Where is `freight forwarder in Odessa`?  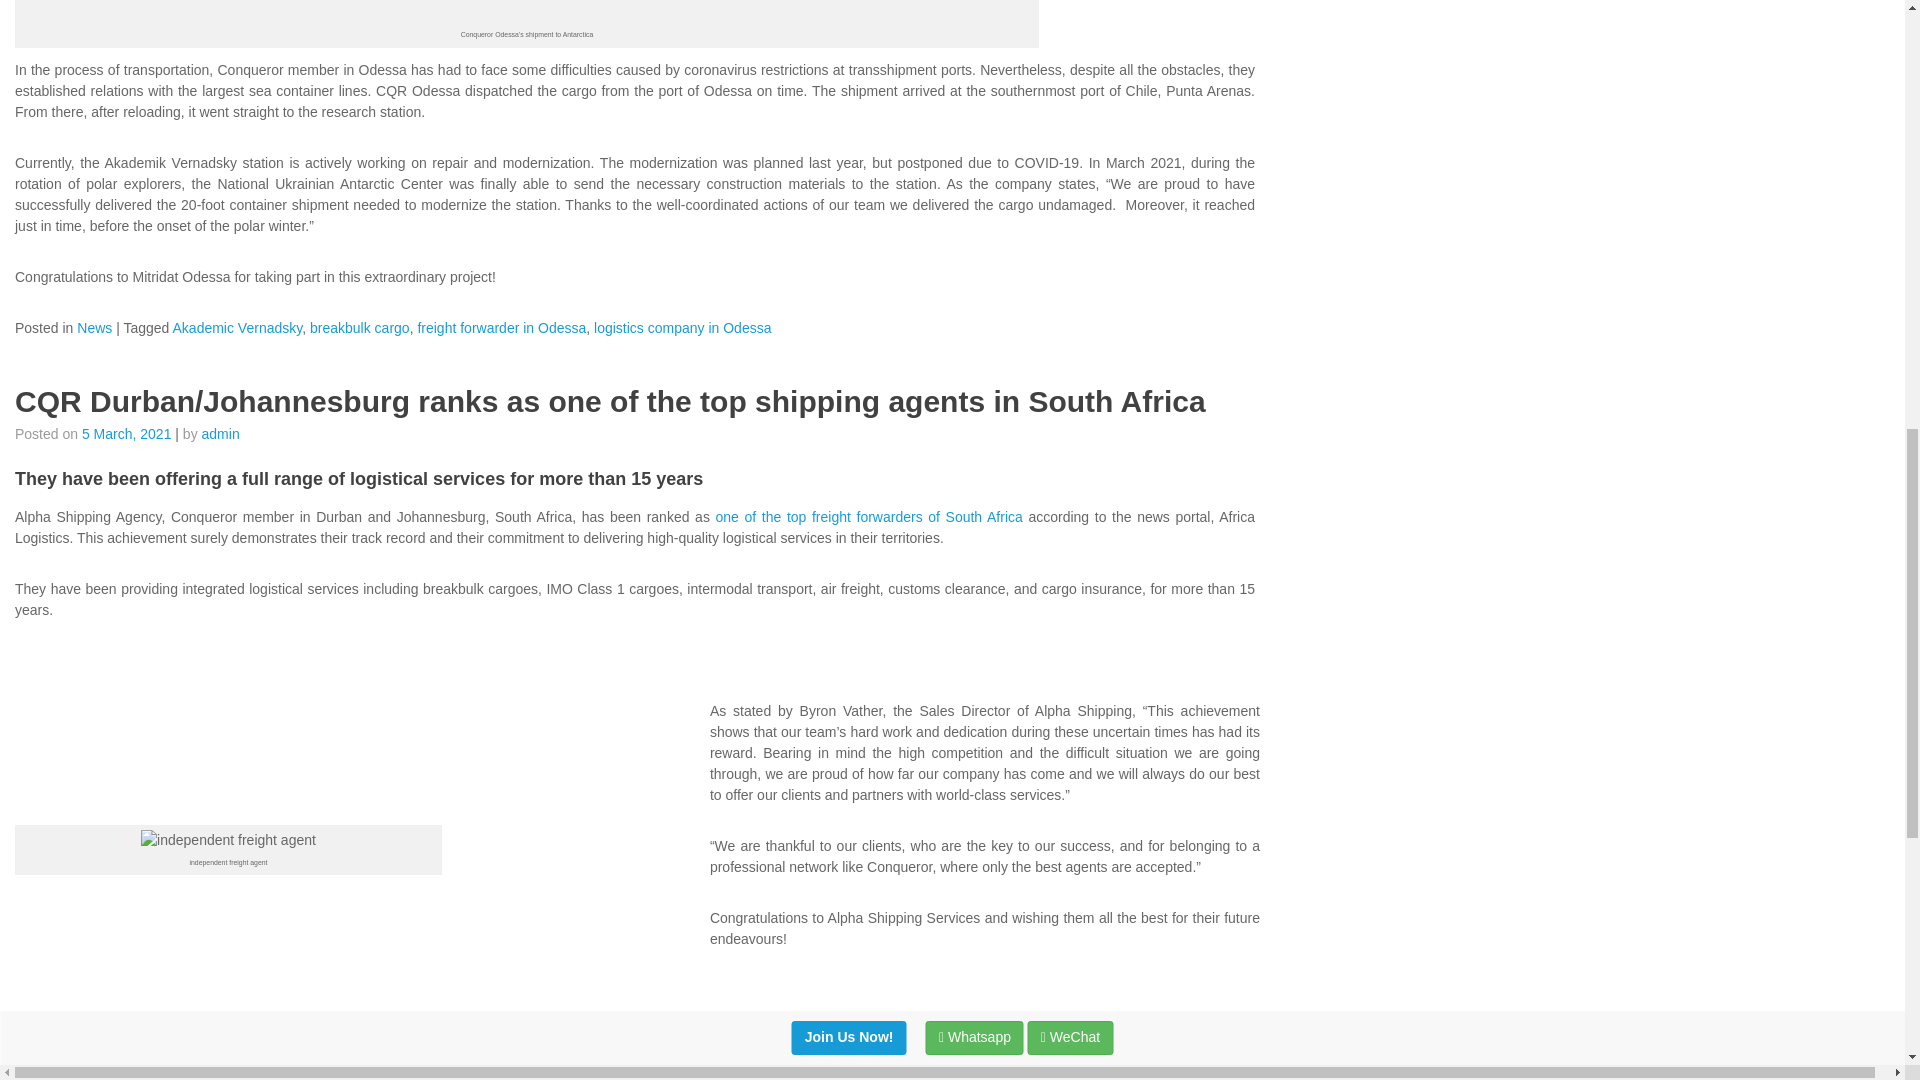 freight forwarder in Odessa is located at coordinates (500, 327).